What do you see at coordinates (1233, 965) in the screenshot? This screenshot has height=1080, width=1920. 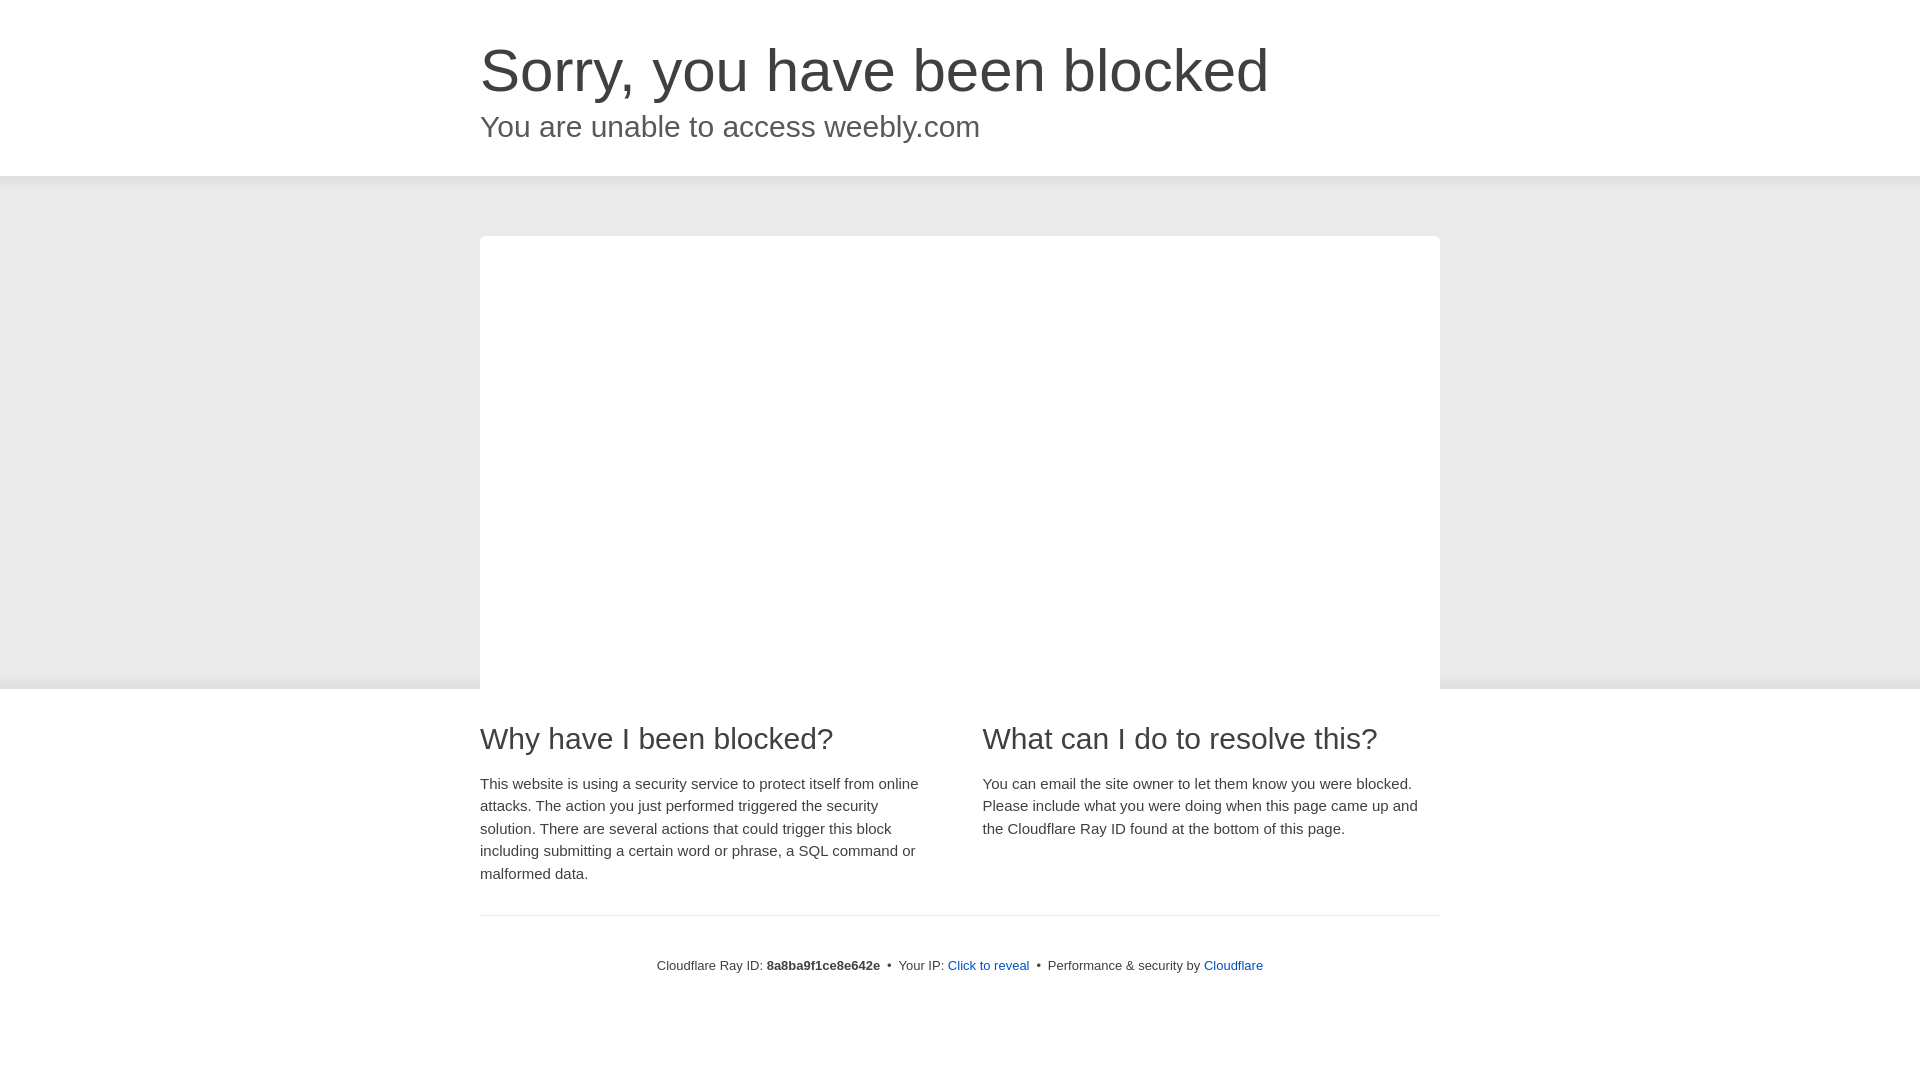 I see `Cloudflare` at bounding box center [1233, 965].